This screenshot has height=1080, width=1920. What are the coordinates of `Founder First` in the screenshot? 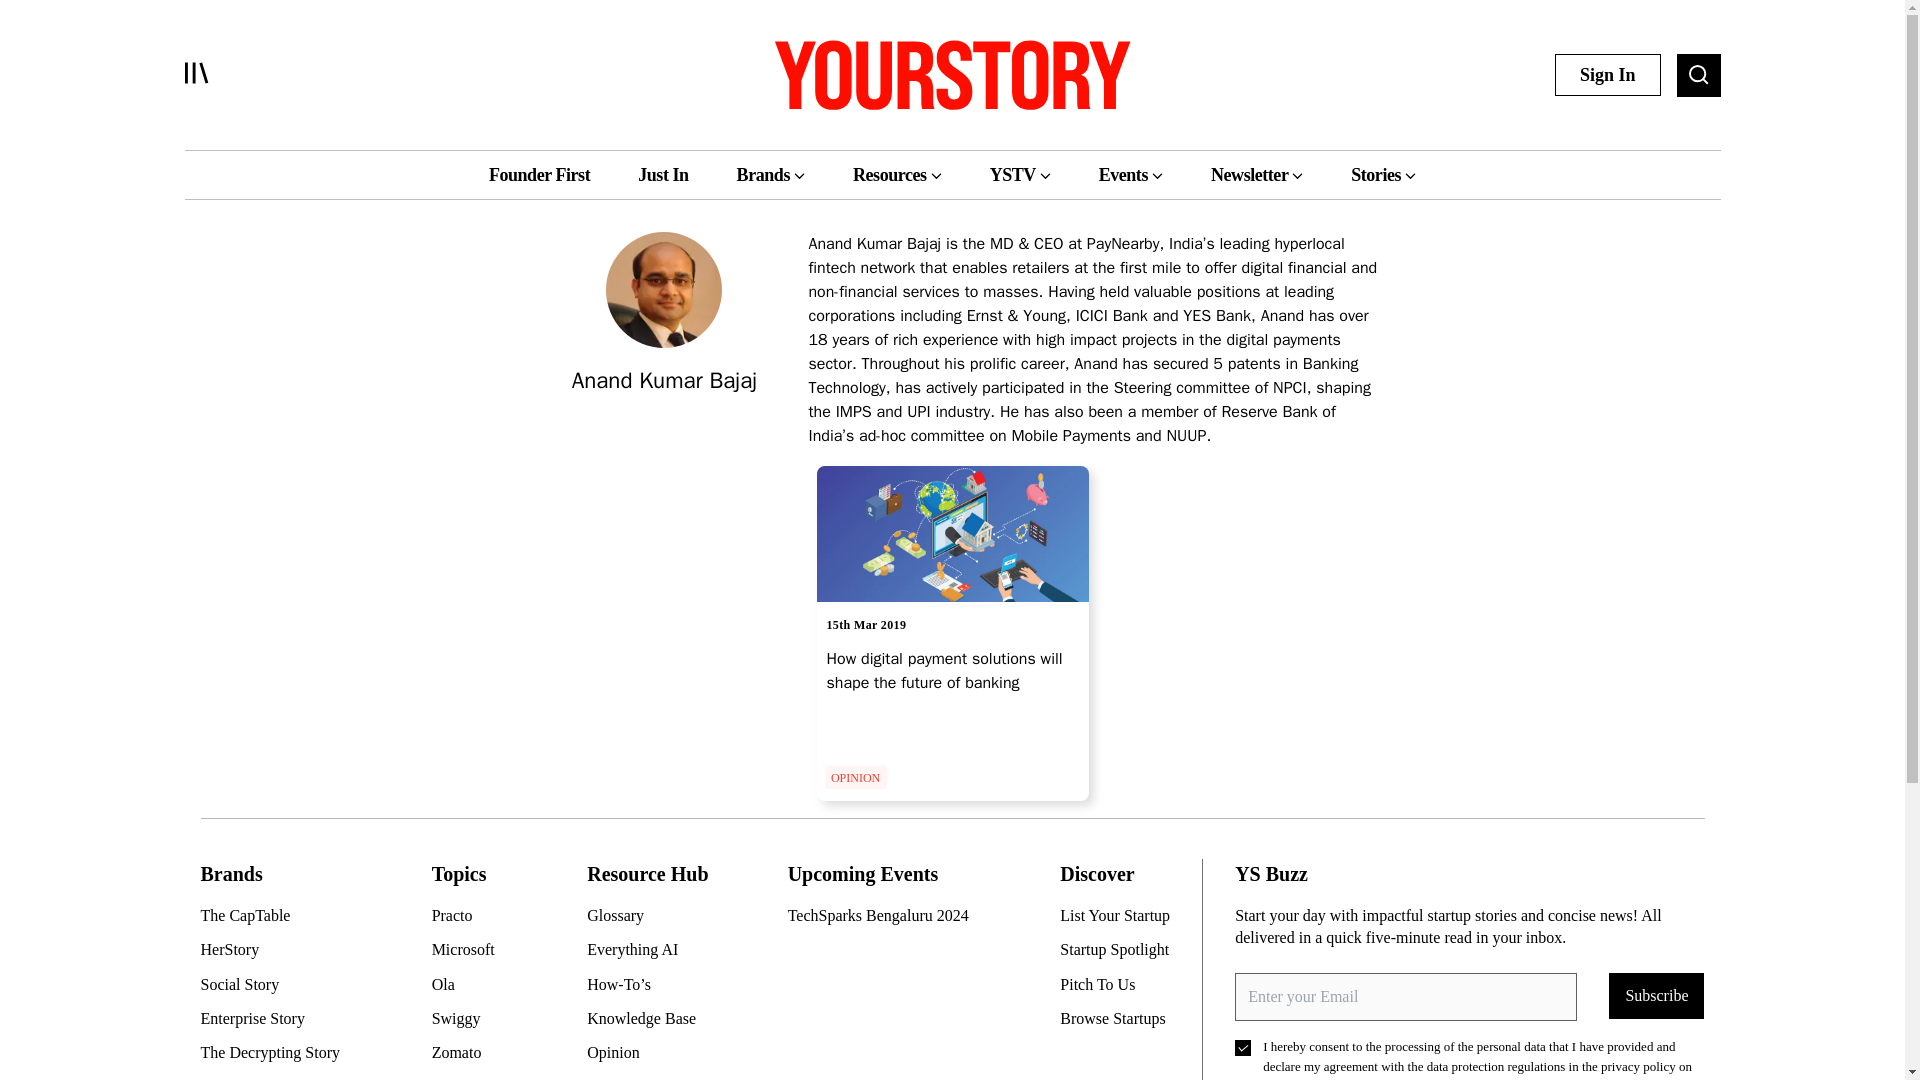 It's located at (539, 174).